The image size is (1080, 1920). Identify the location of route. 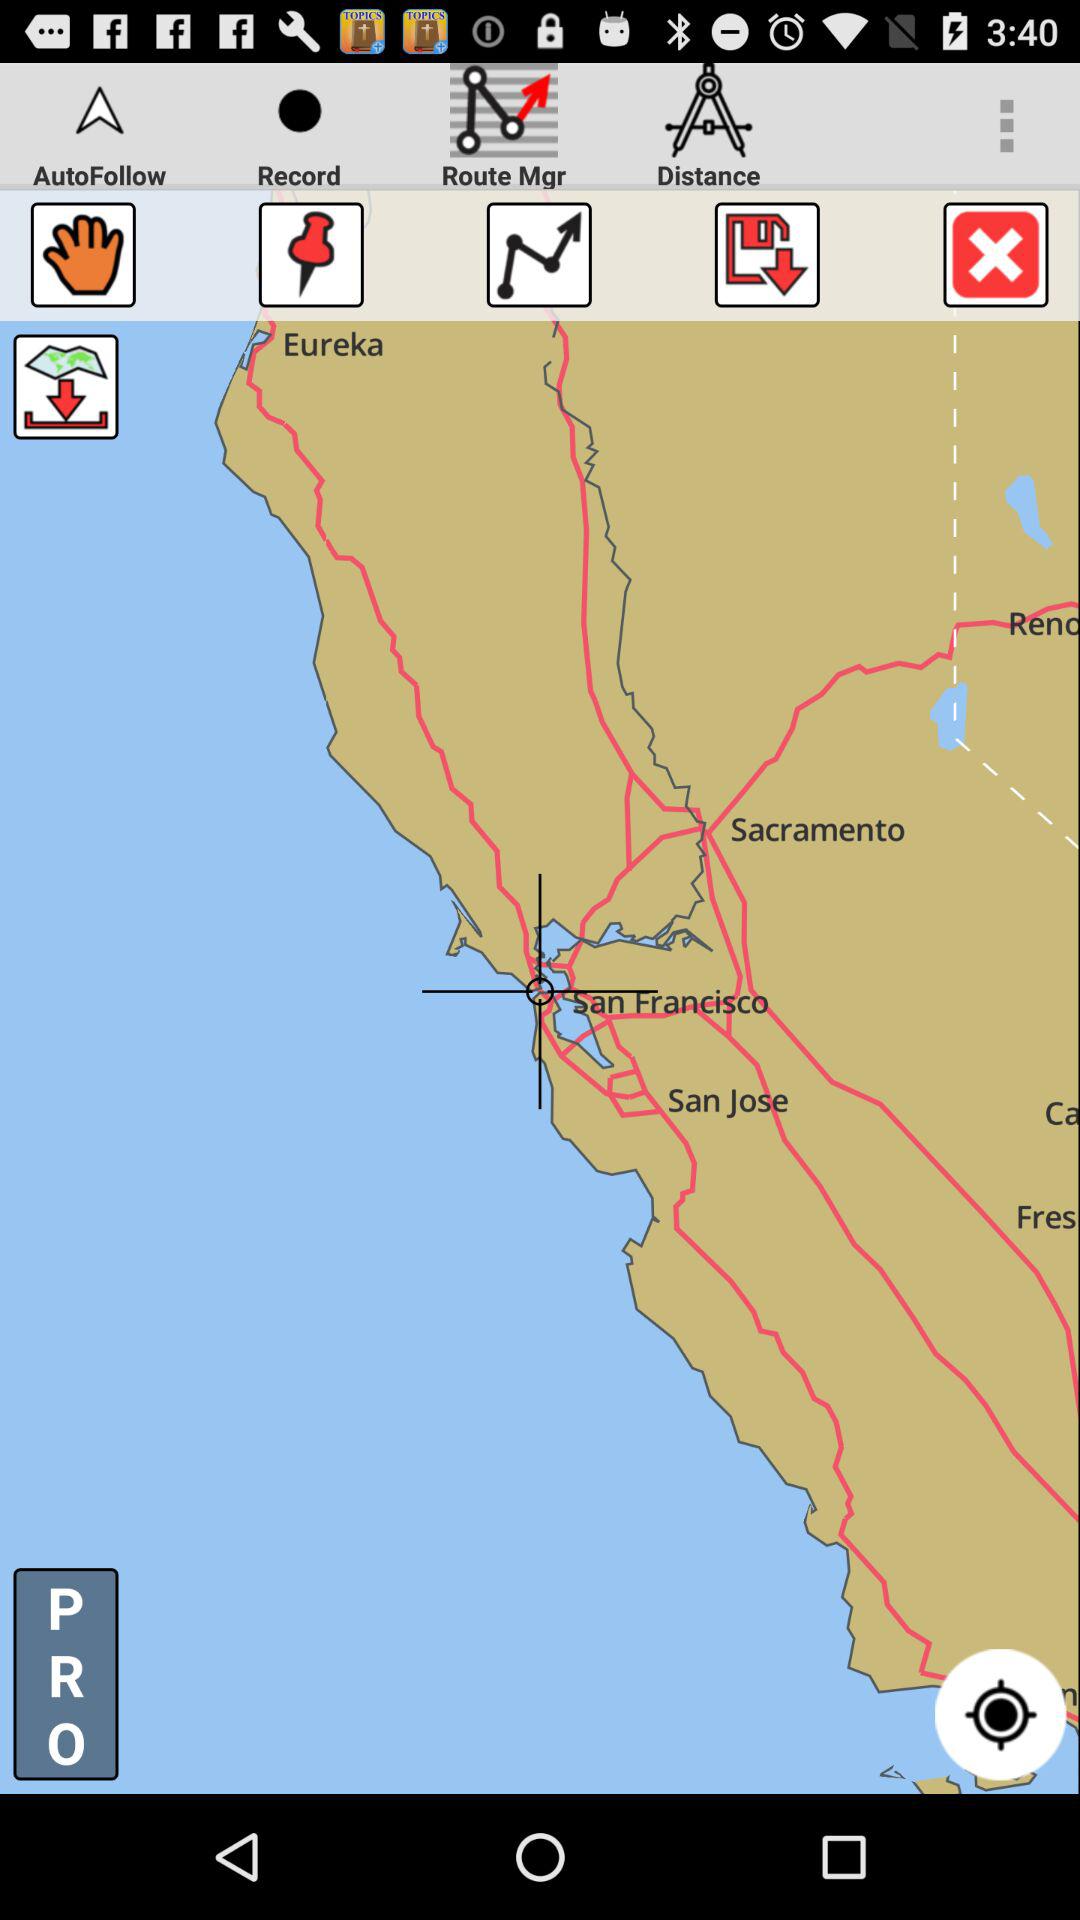
(538, 254).